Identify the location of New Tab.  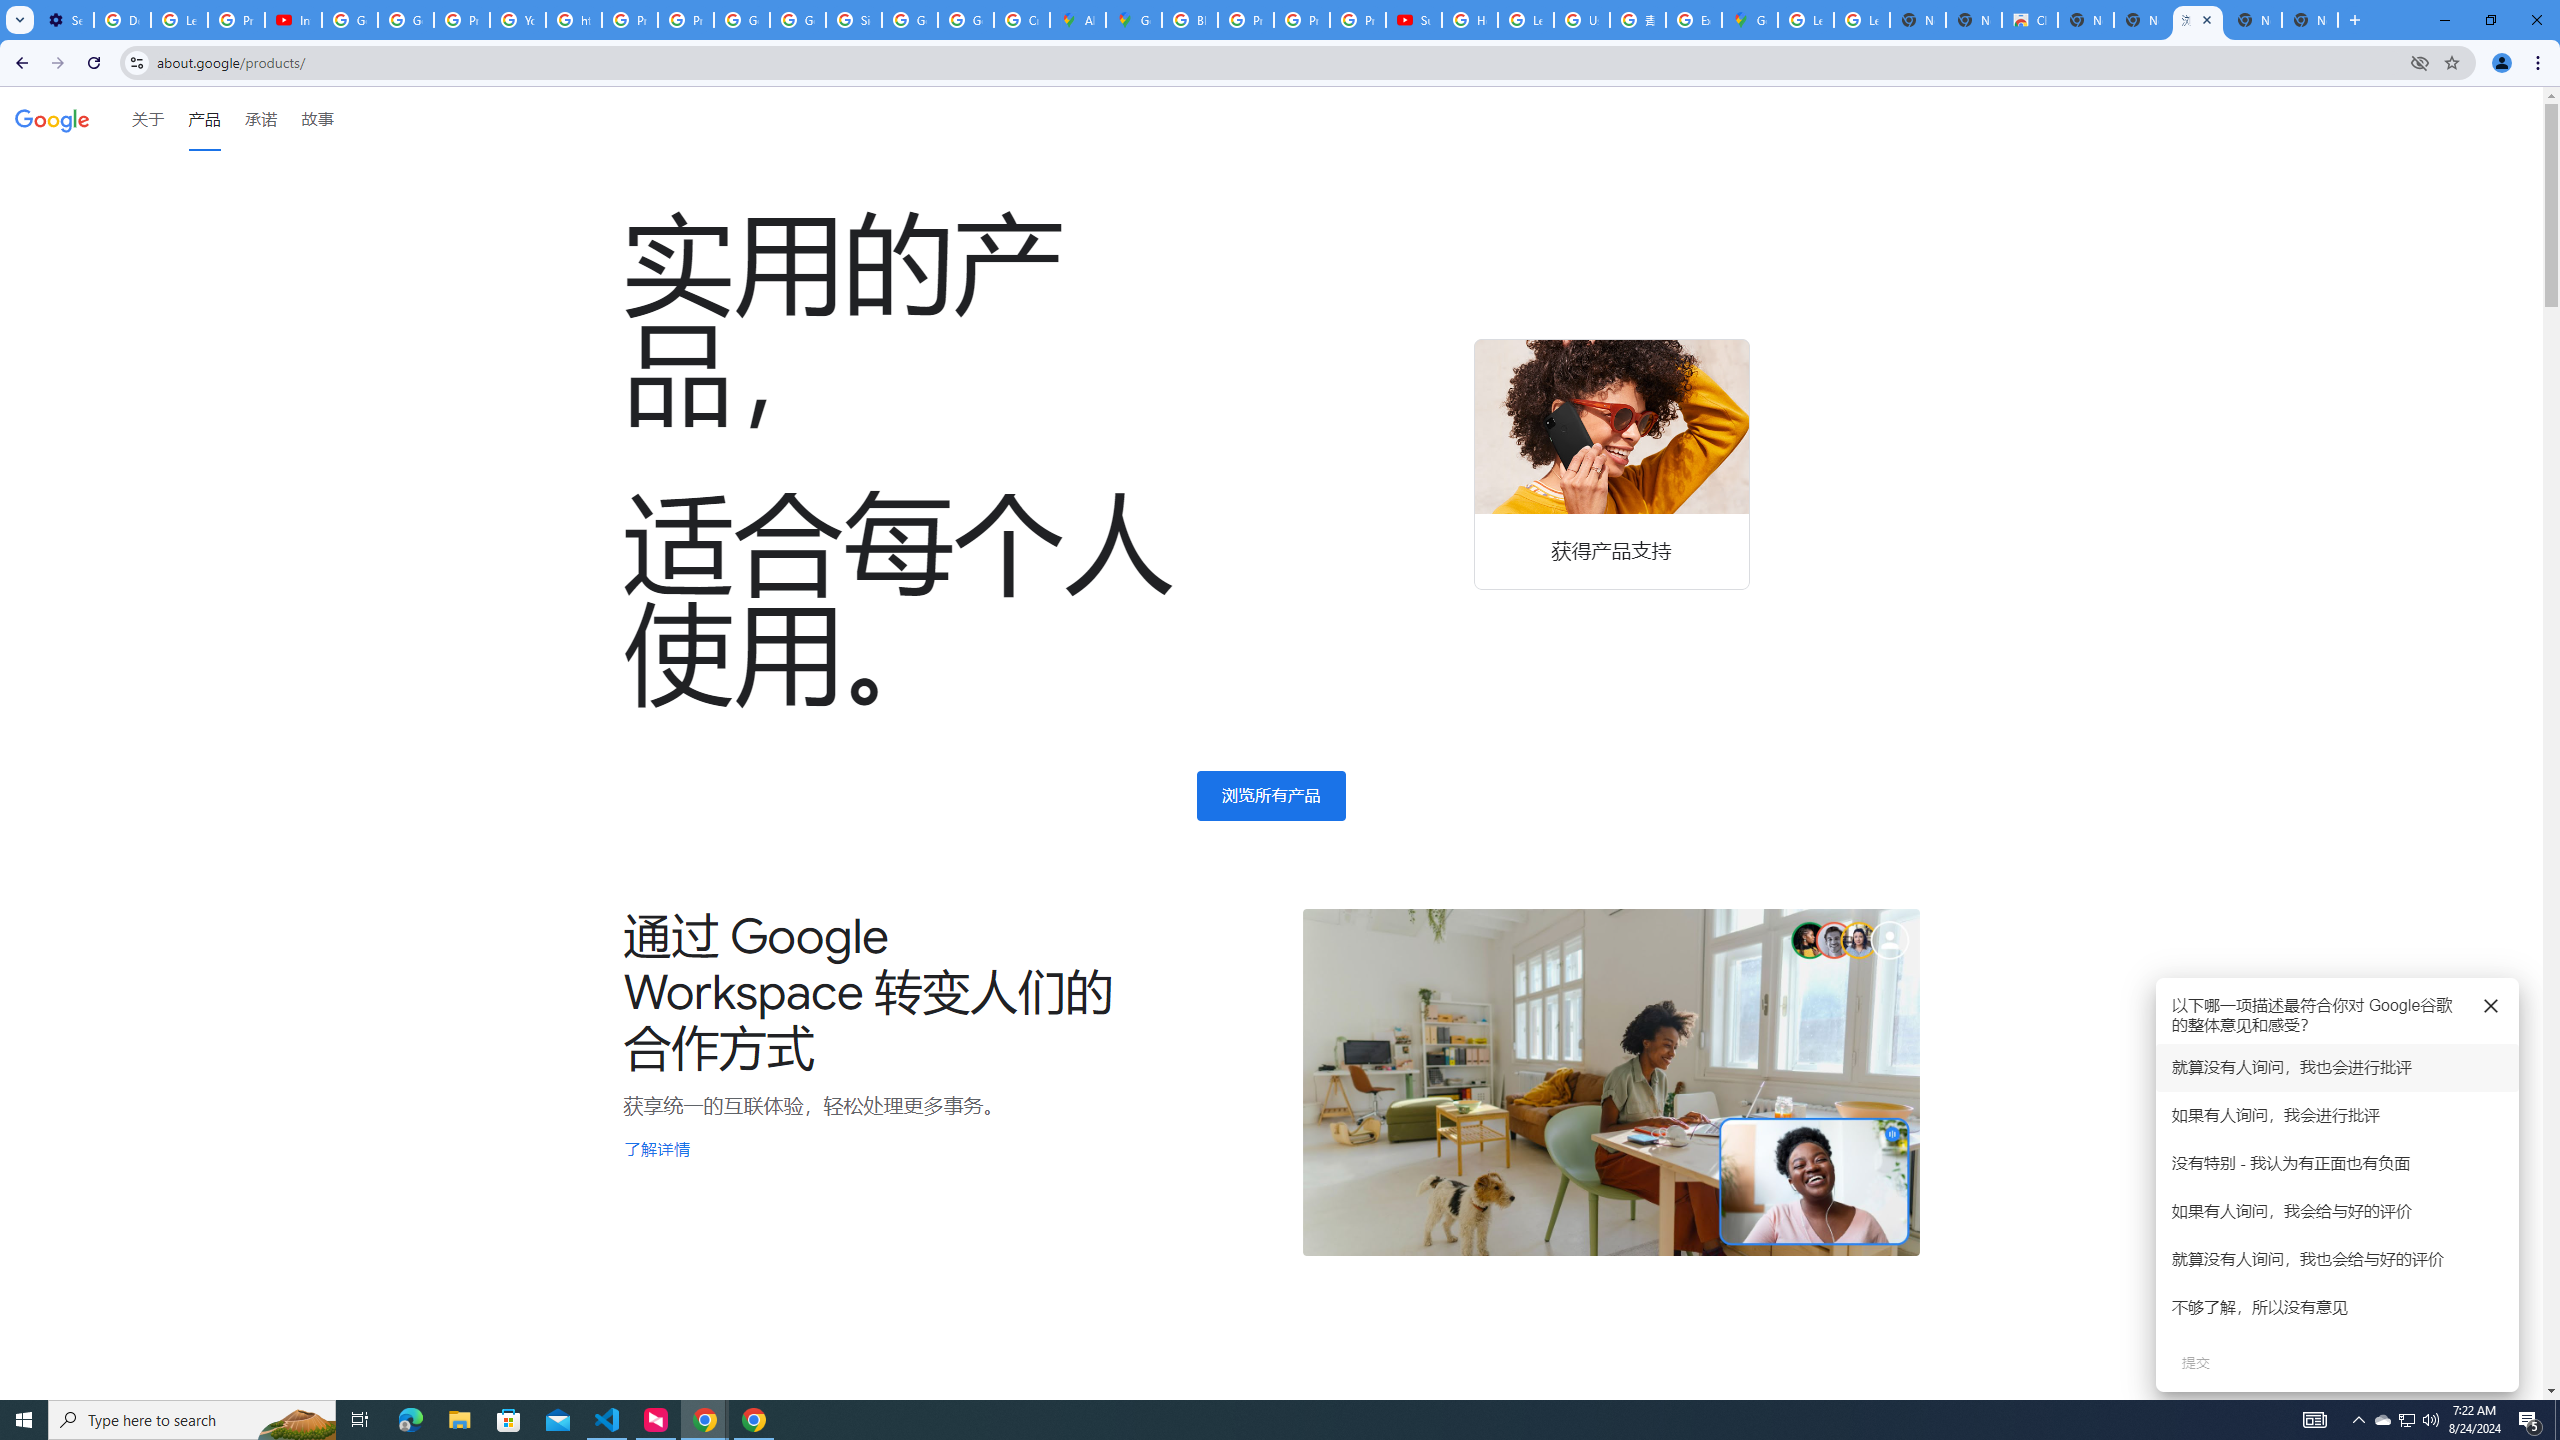
(2310, 20).